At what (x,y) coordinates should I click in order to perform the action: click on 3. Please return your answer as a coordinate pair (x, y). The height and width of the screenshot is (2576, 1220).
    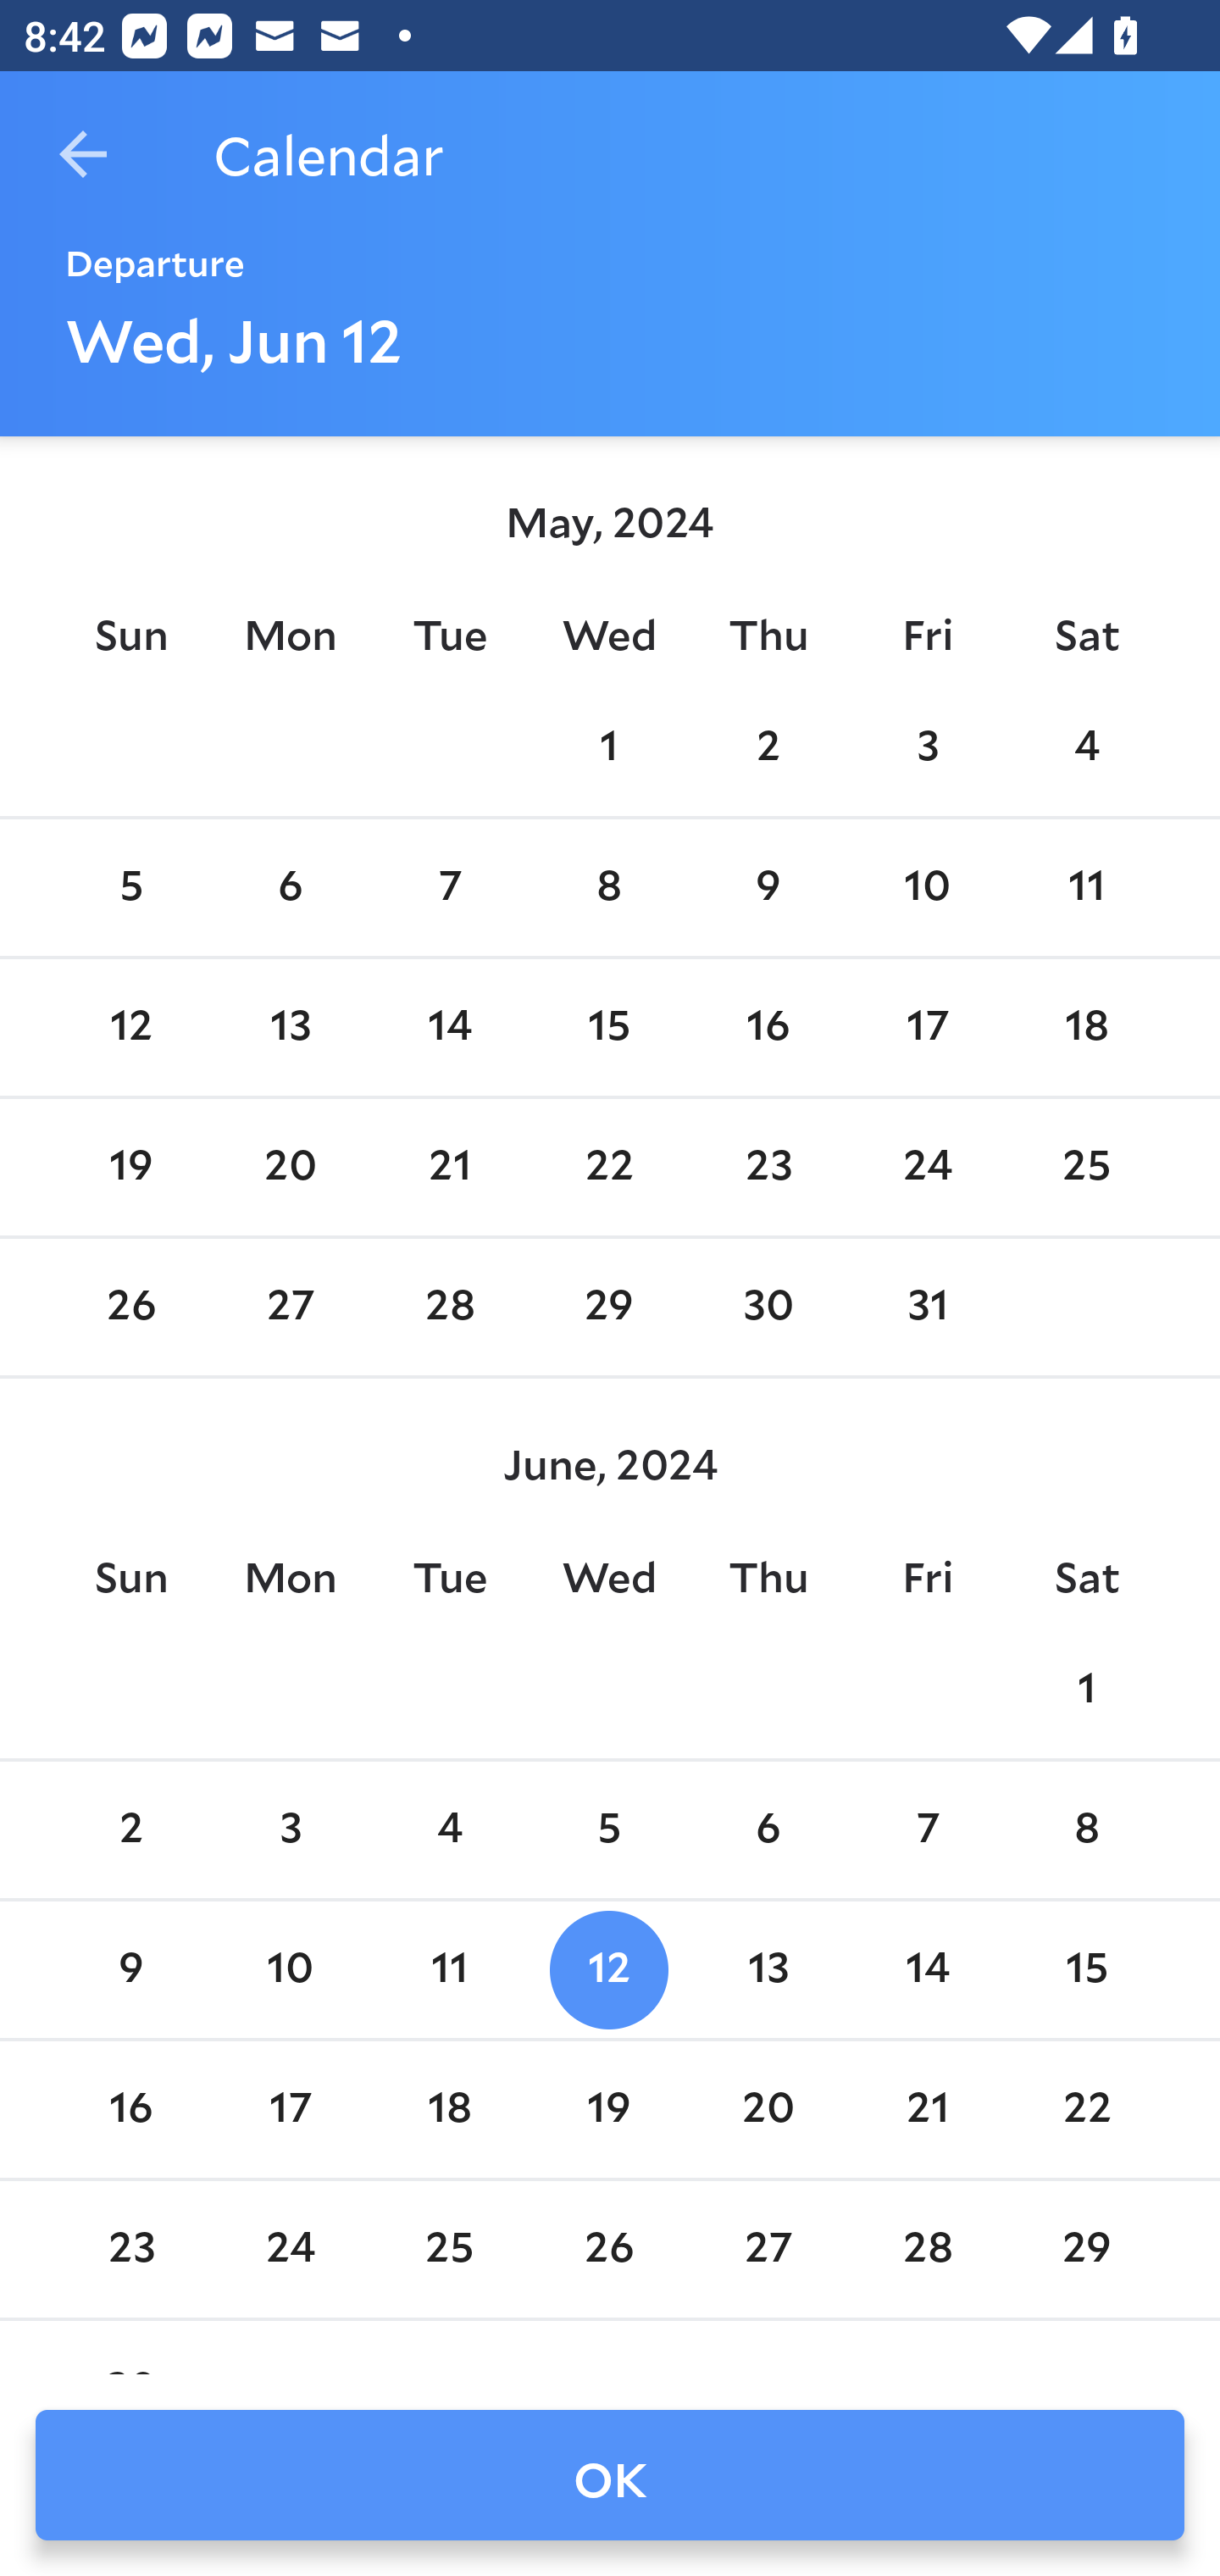
    Looking at the image, I should click on (291, 1831).